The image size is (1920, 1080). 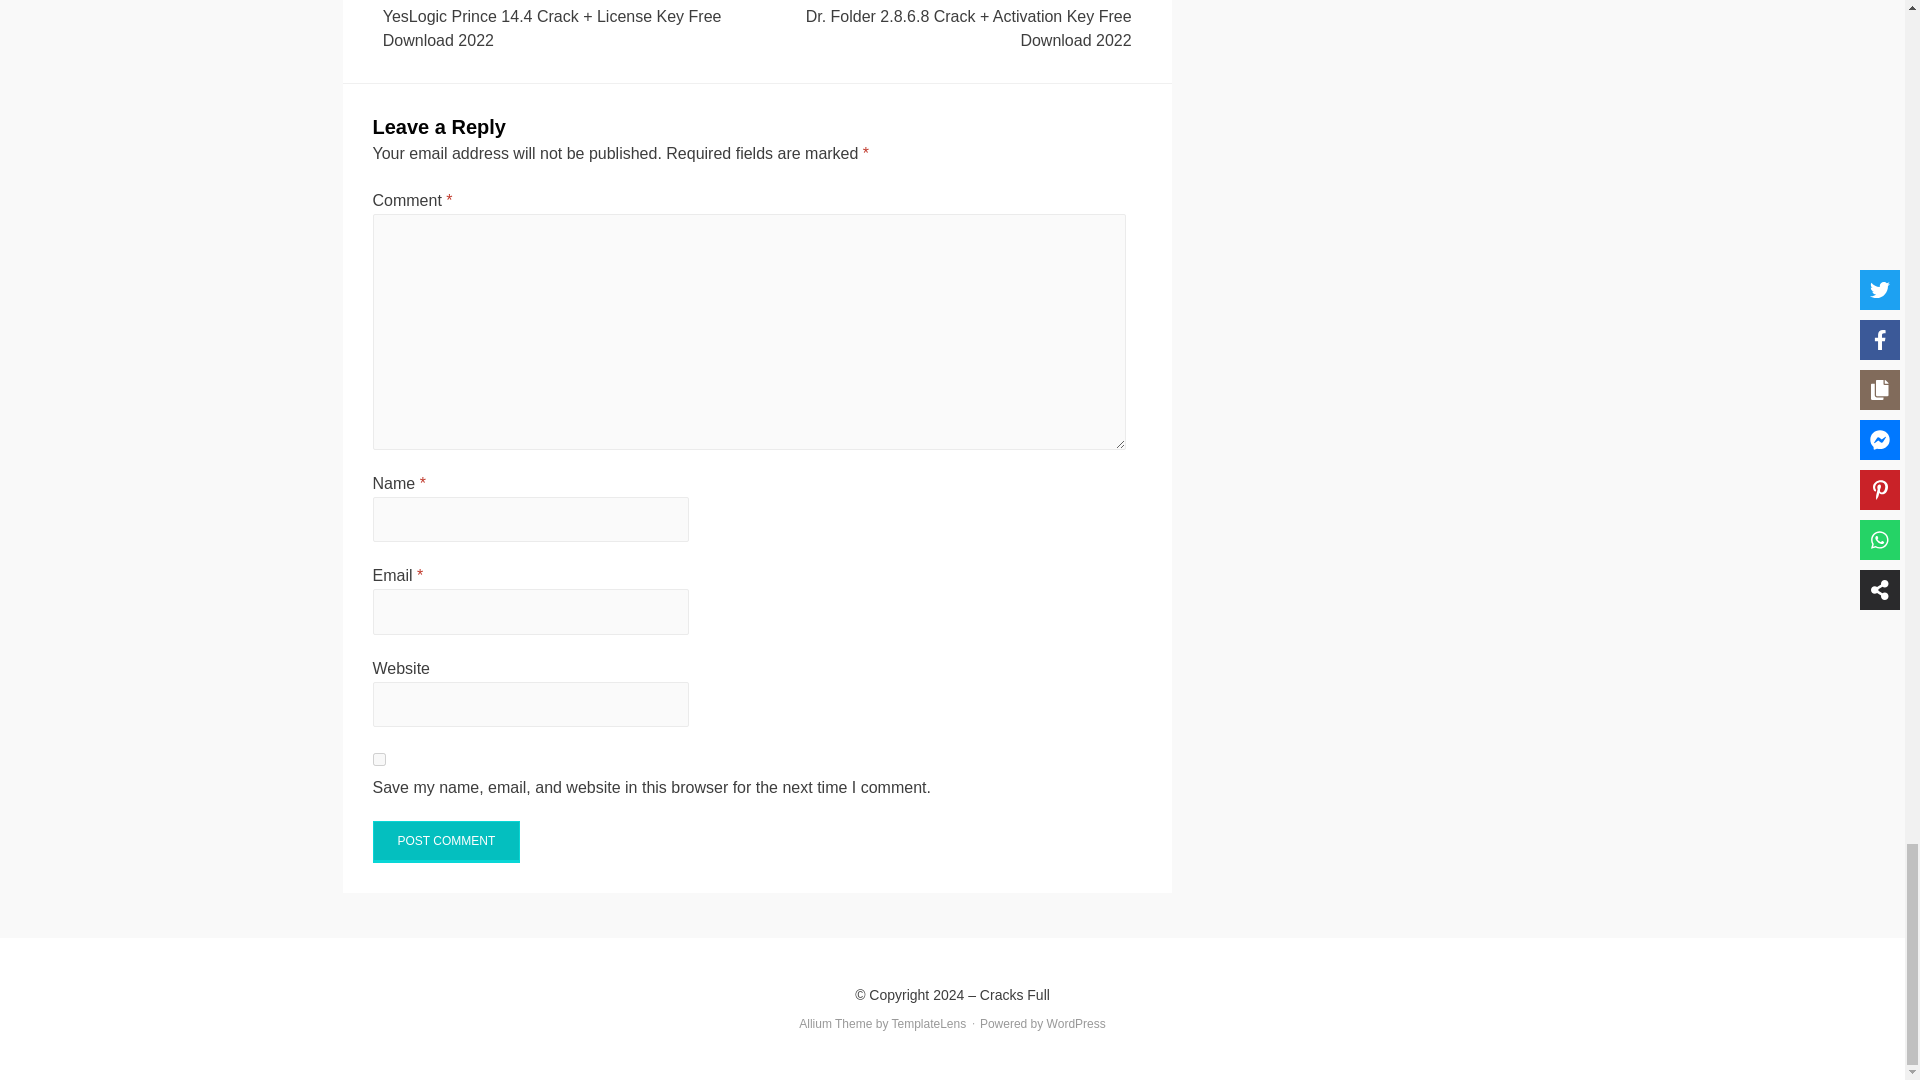 What do you see at coordinates (446, 841) in the screenshot?
I see `Post Comment` at bounding box center [446, 841].